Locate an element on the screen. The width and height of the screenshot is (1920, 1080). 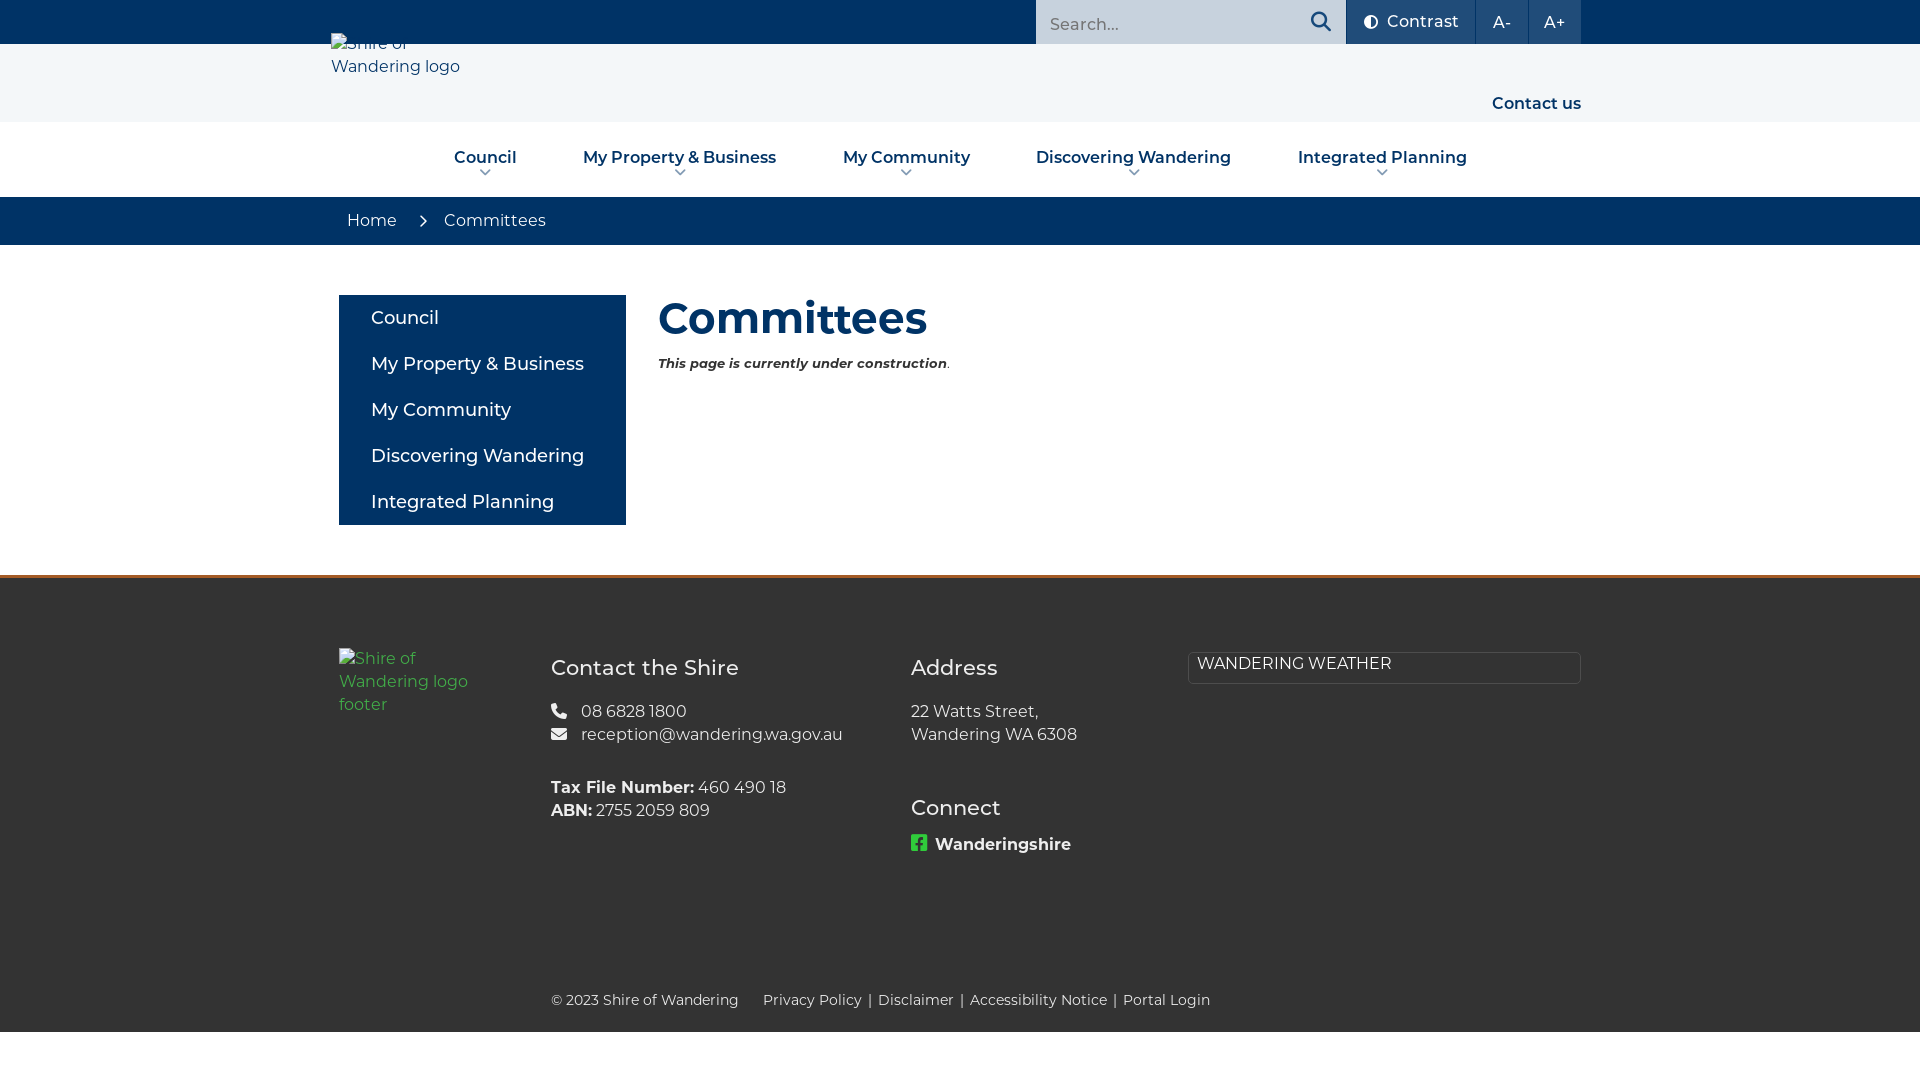
My Property & Business is located at coordinates (482, 364).